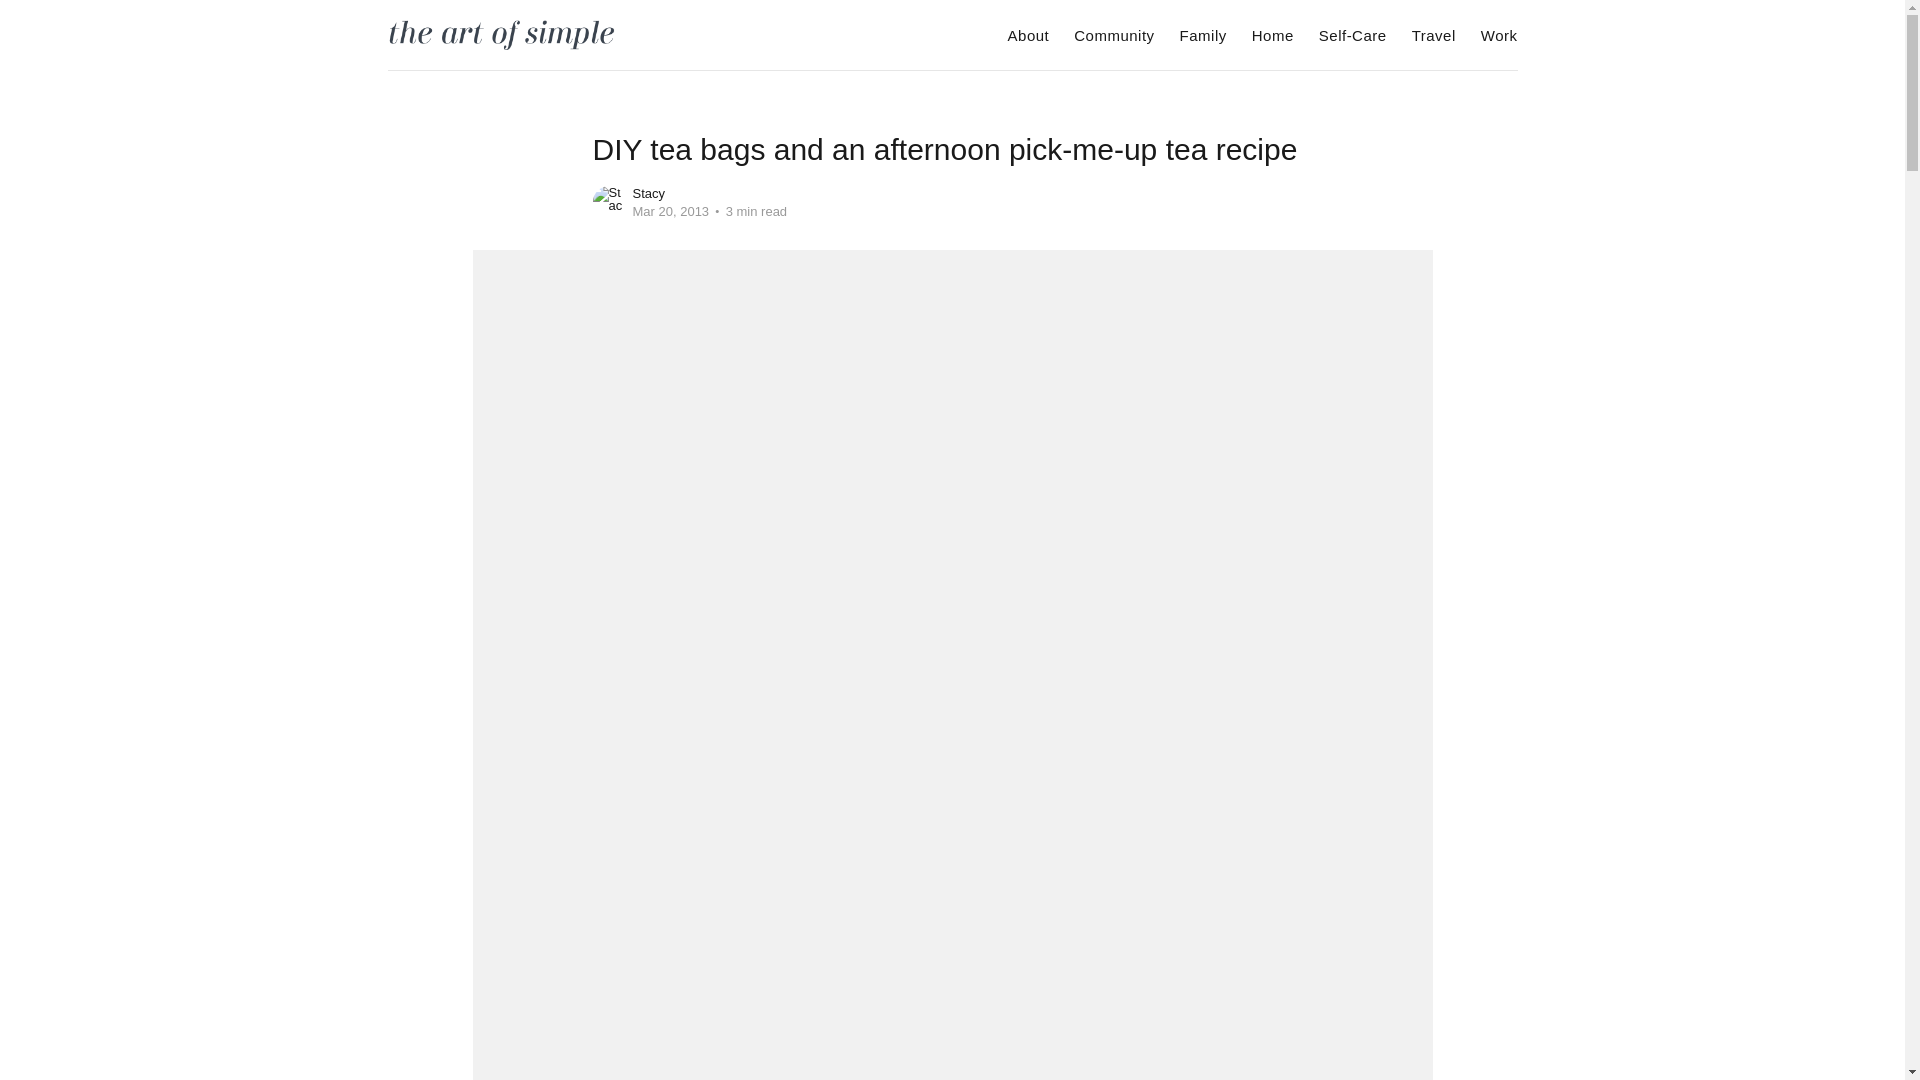 The image size is (1920, 1080). What do you see at coordinates (1272, 36) in the screenshot?
I see `Home` at bounding box center [1272, 36].